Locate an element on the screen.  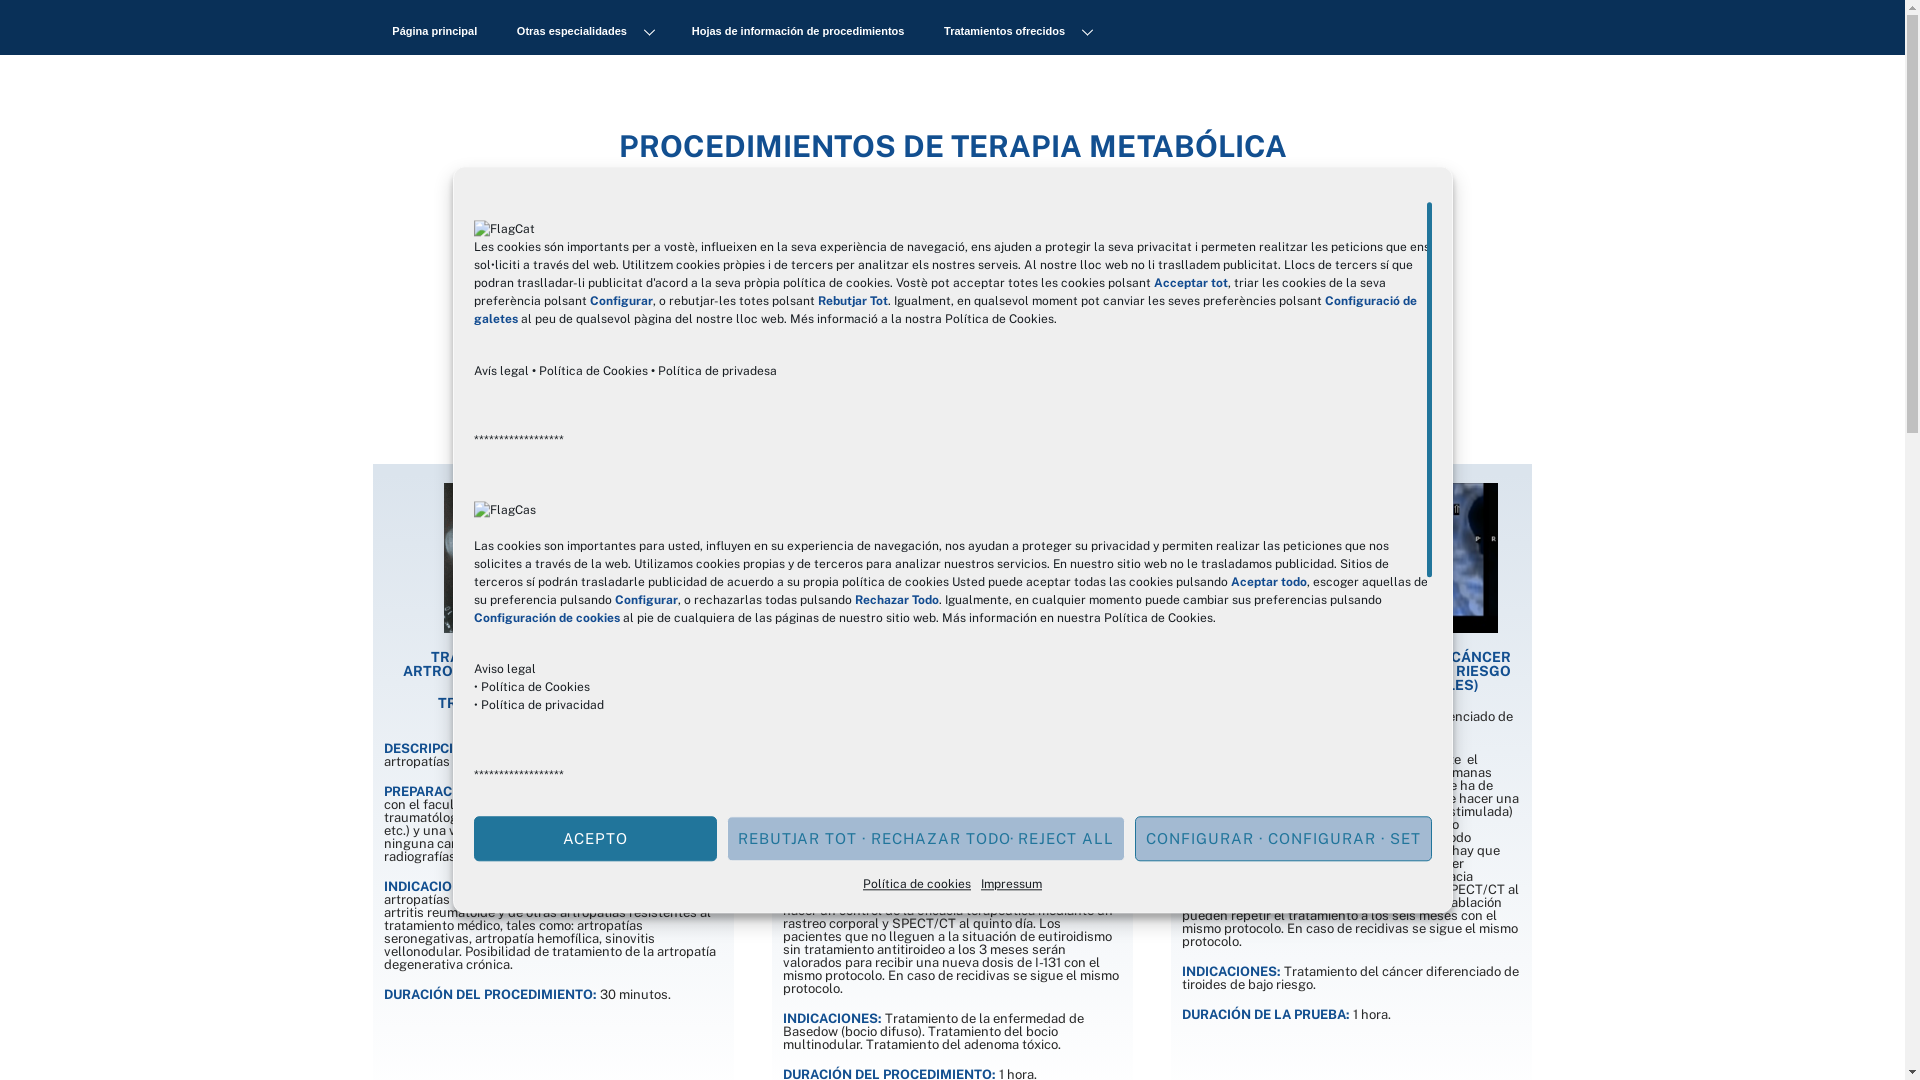
Tratamientos ofrecidos is located at coordinates (1017, 31).